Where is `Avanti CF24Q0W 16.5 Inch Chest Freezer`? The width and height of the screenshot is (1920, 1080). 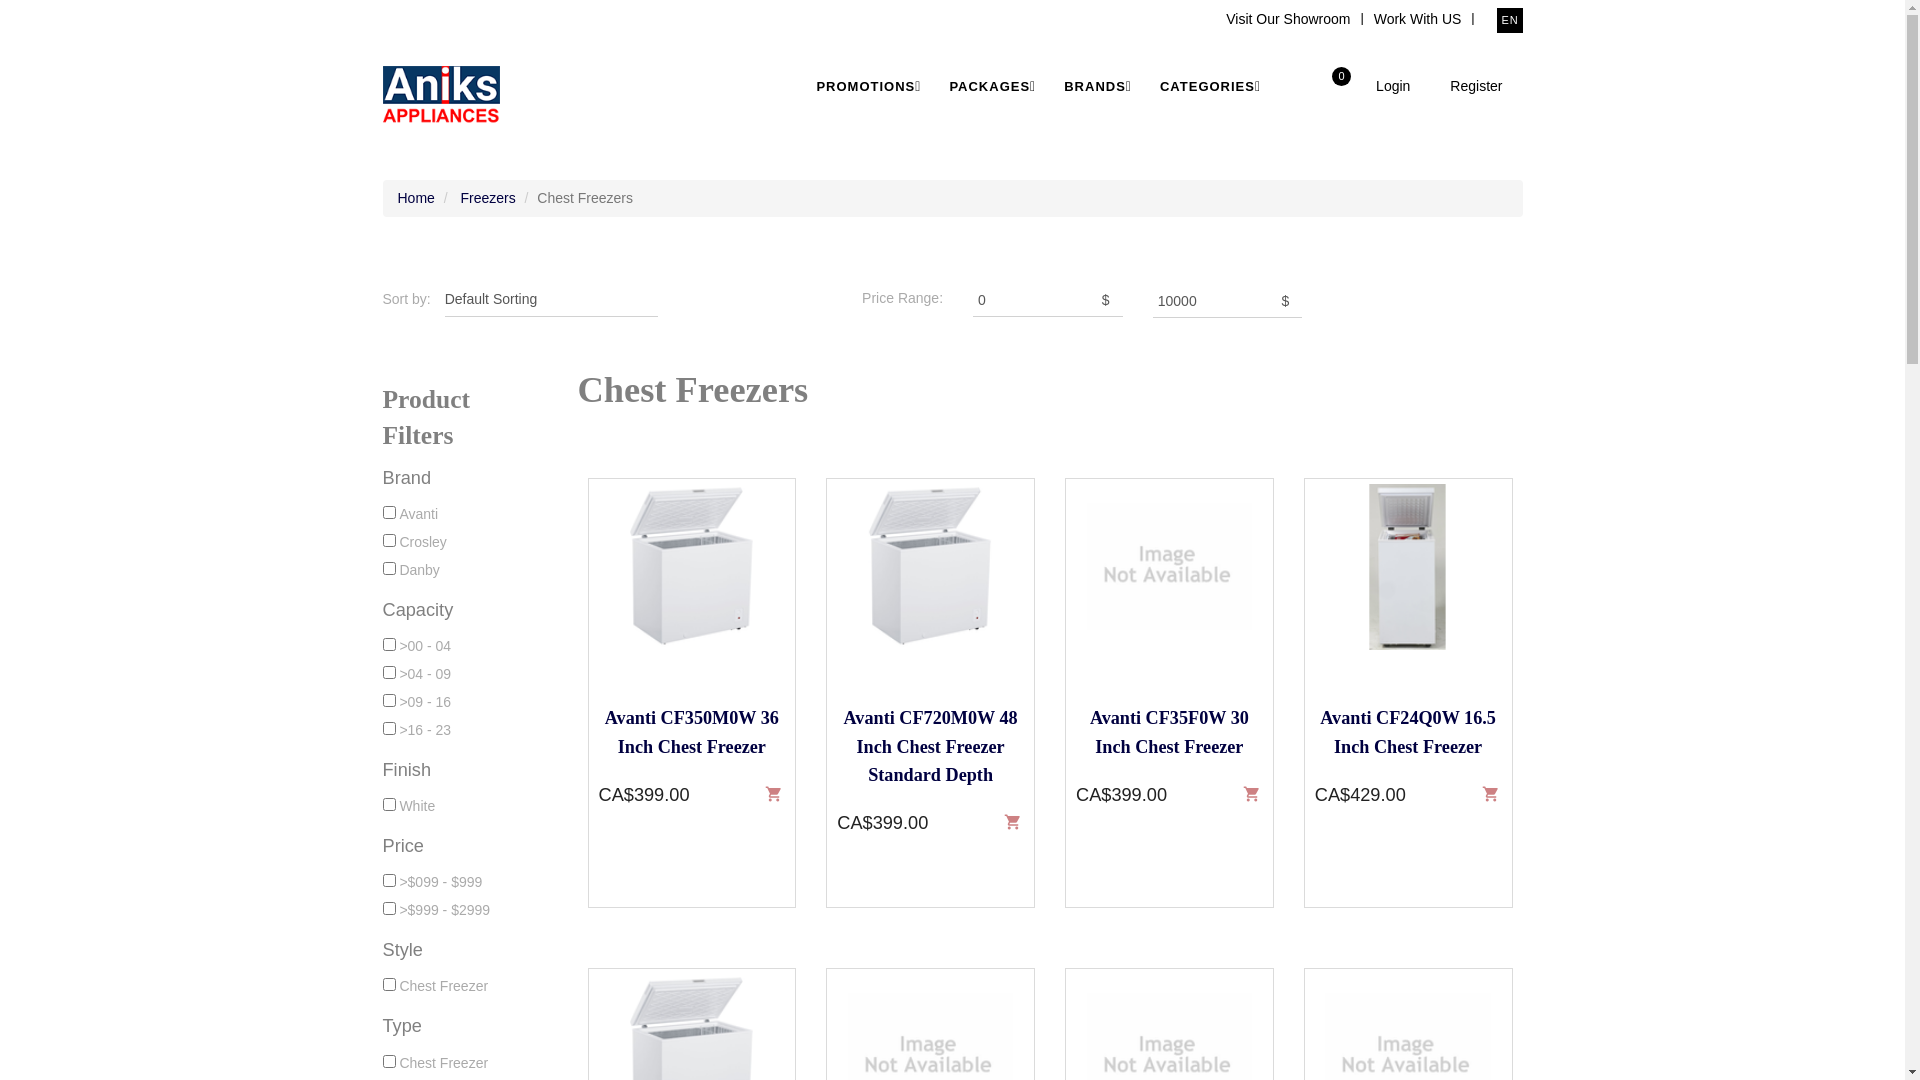
Avanti CF24Q0W 16.5 Inch Chest Freezer is located at coordinates (1408, 732).